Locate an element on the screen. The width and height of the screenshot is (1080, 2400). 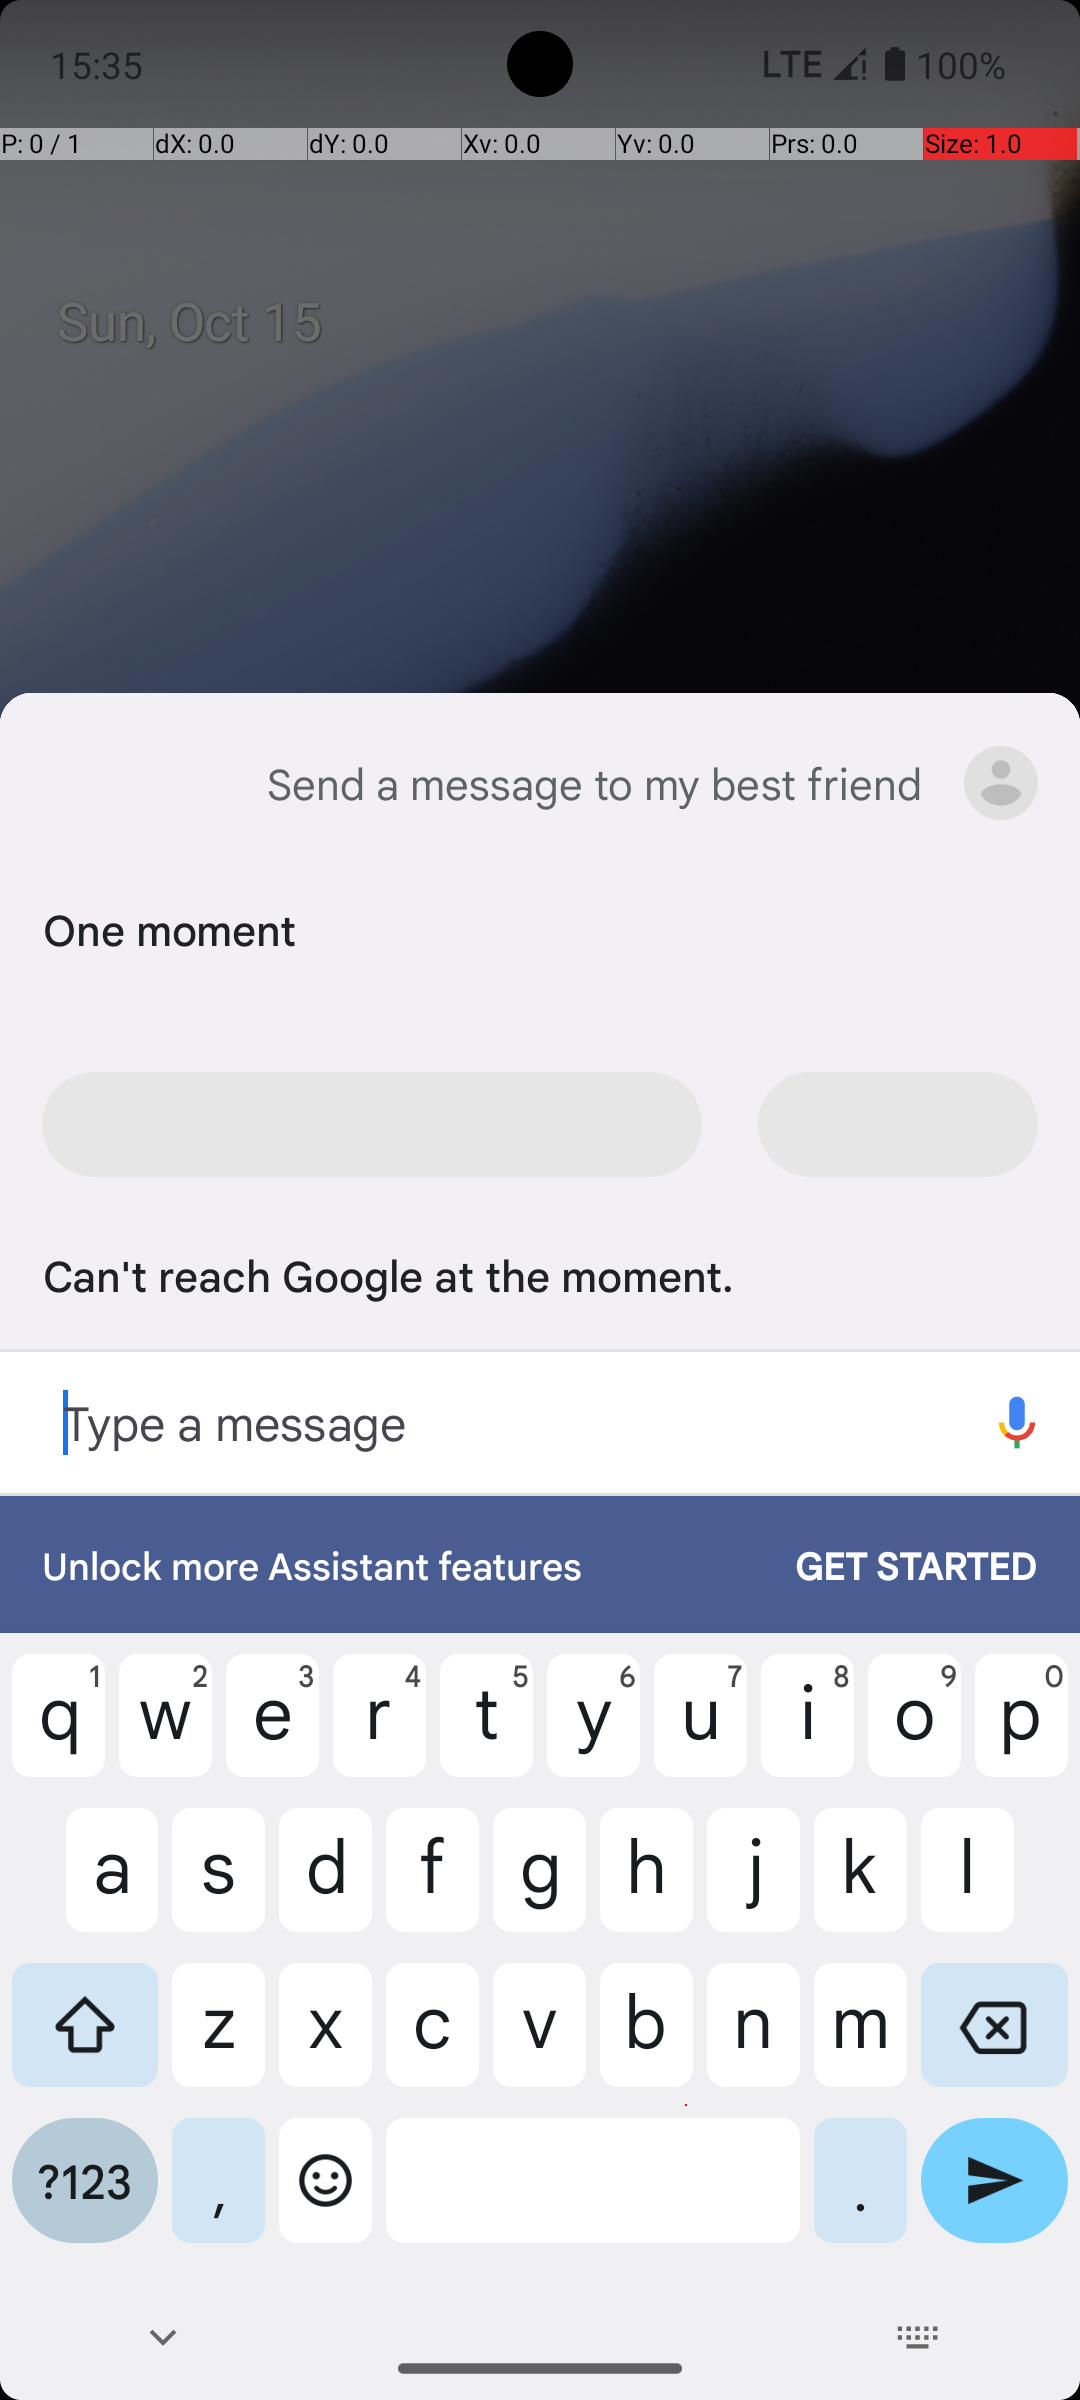
Google Assistant widget. is located at coordinates (540, 1094).